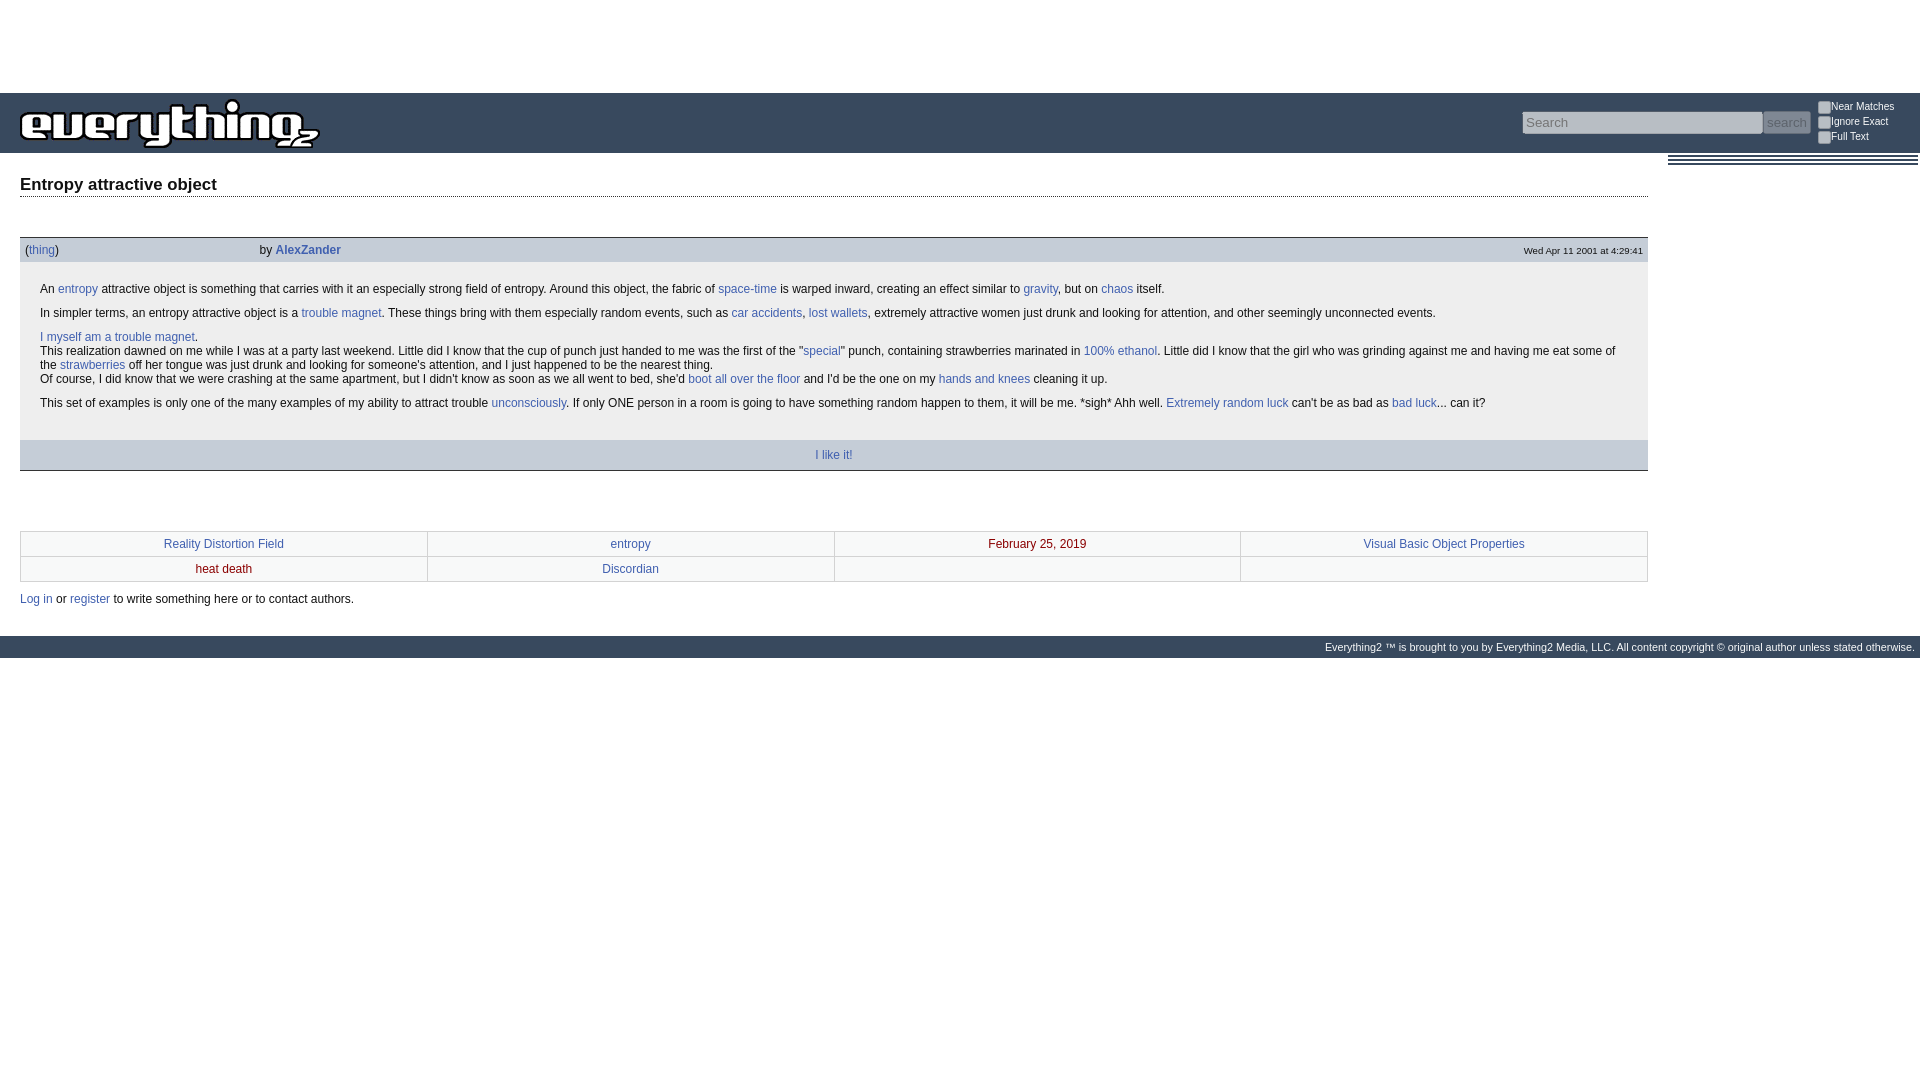  I want to click on AlexZander, so click(308, 250).